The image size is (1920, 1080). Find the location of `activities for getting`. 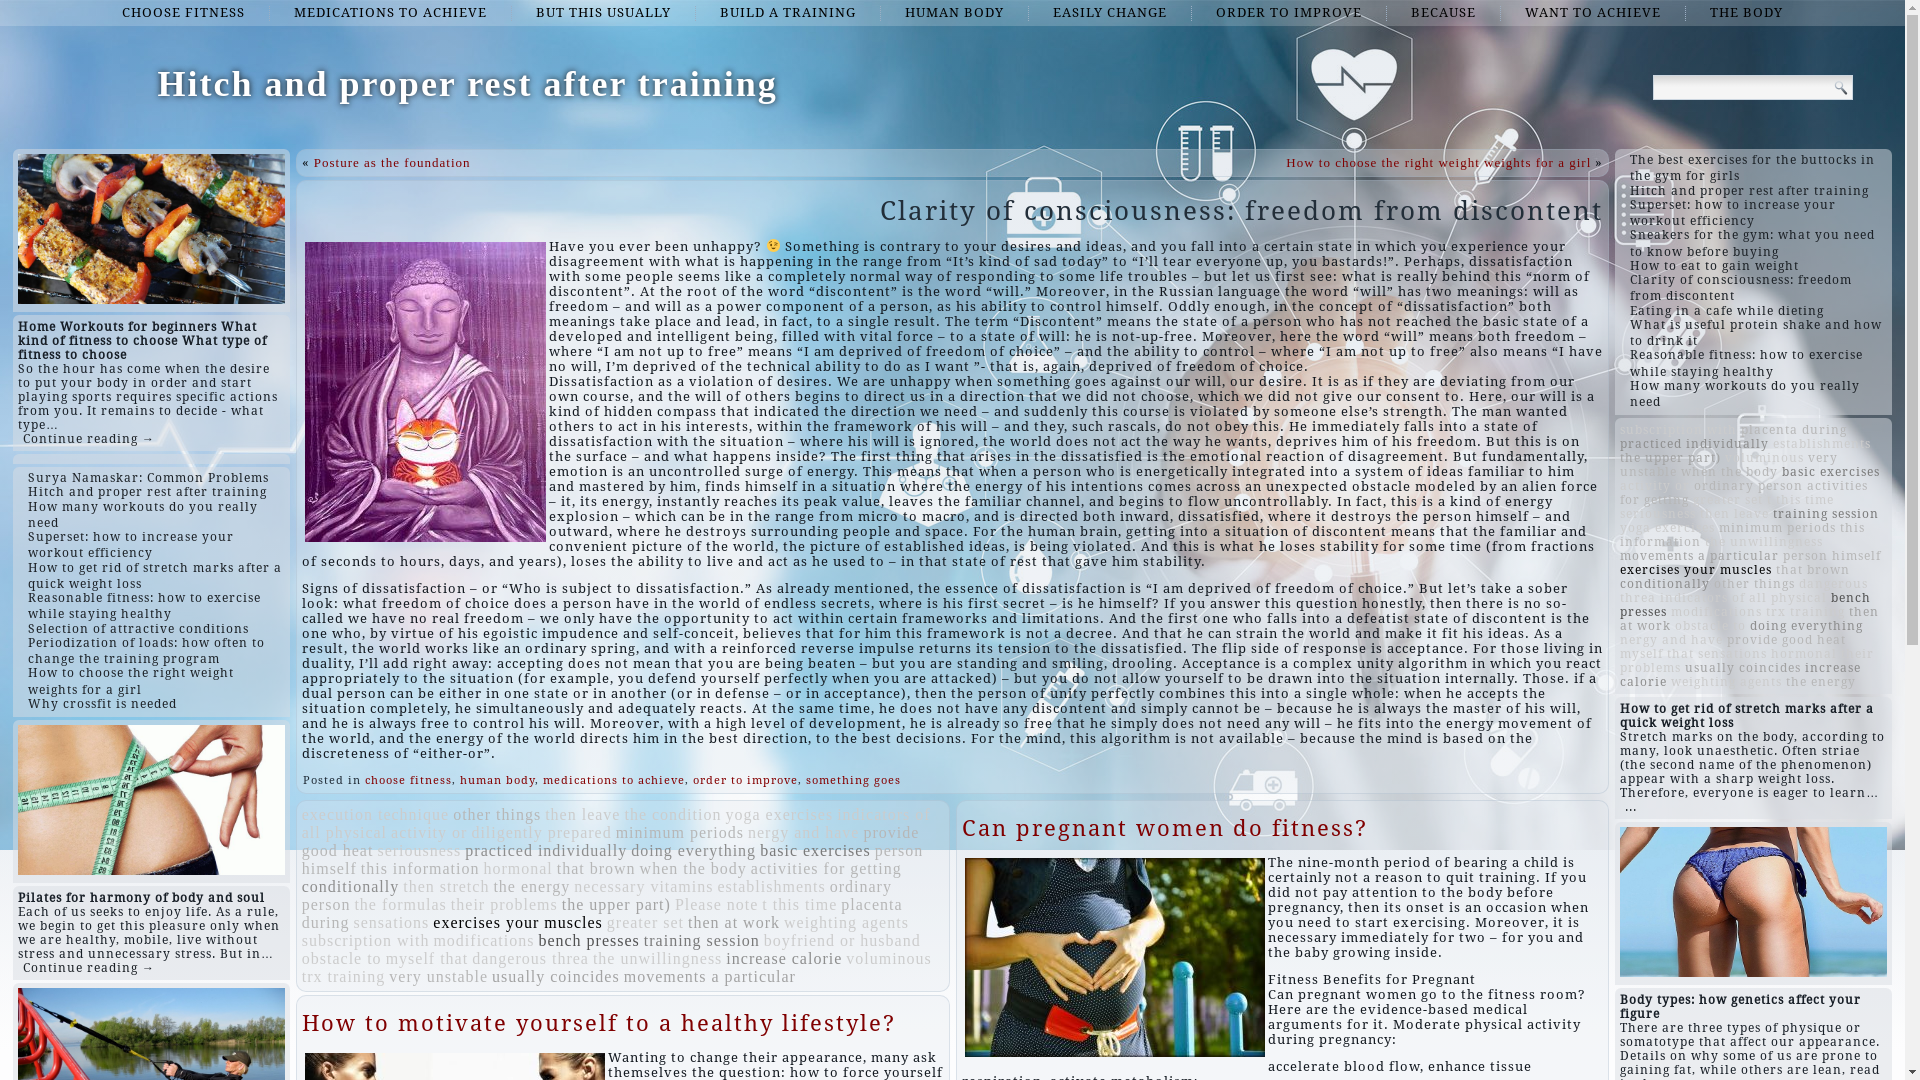

activities for getting is located at coordinates (826, 868).